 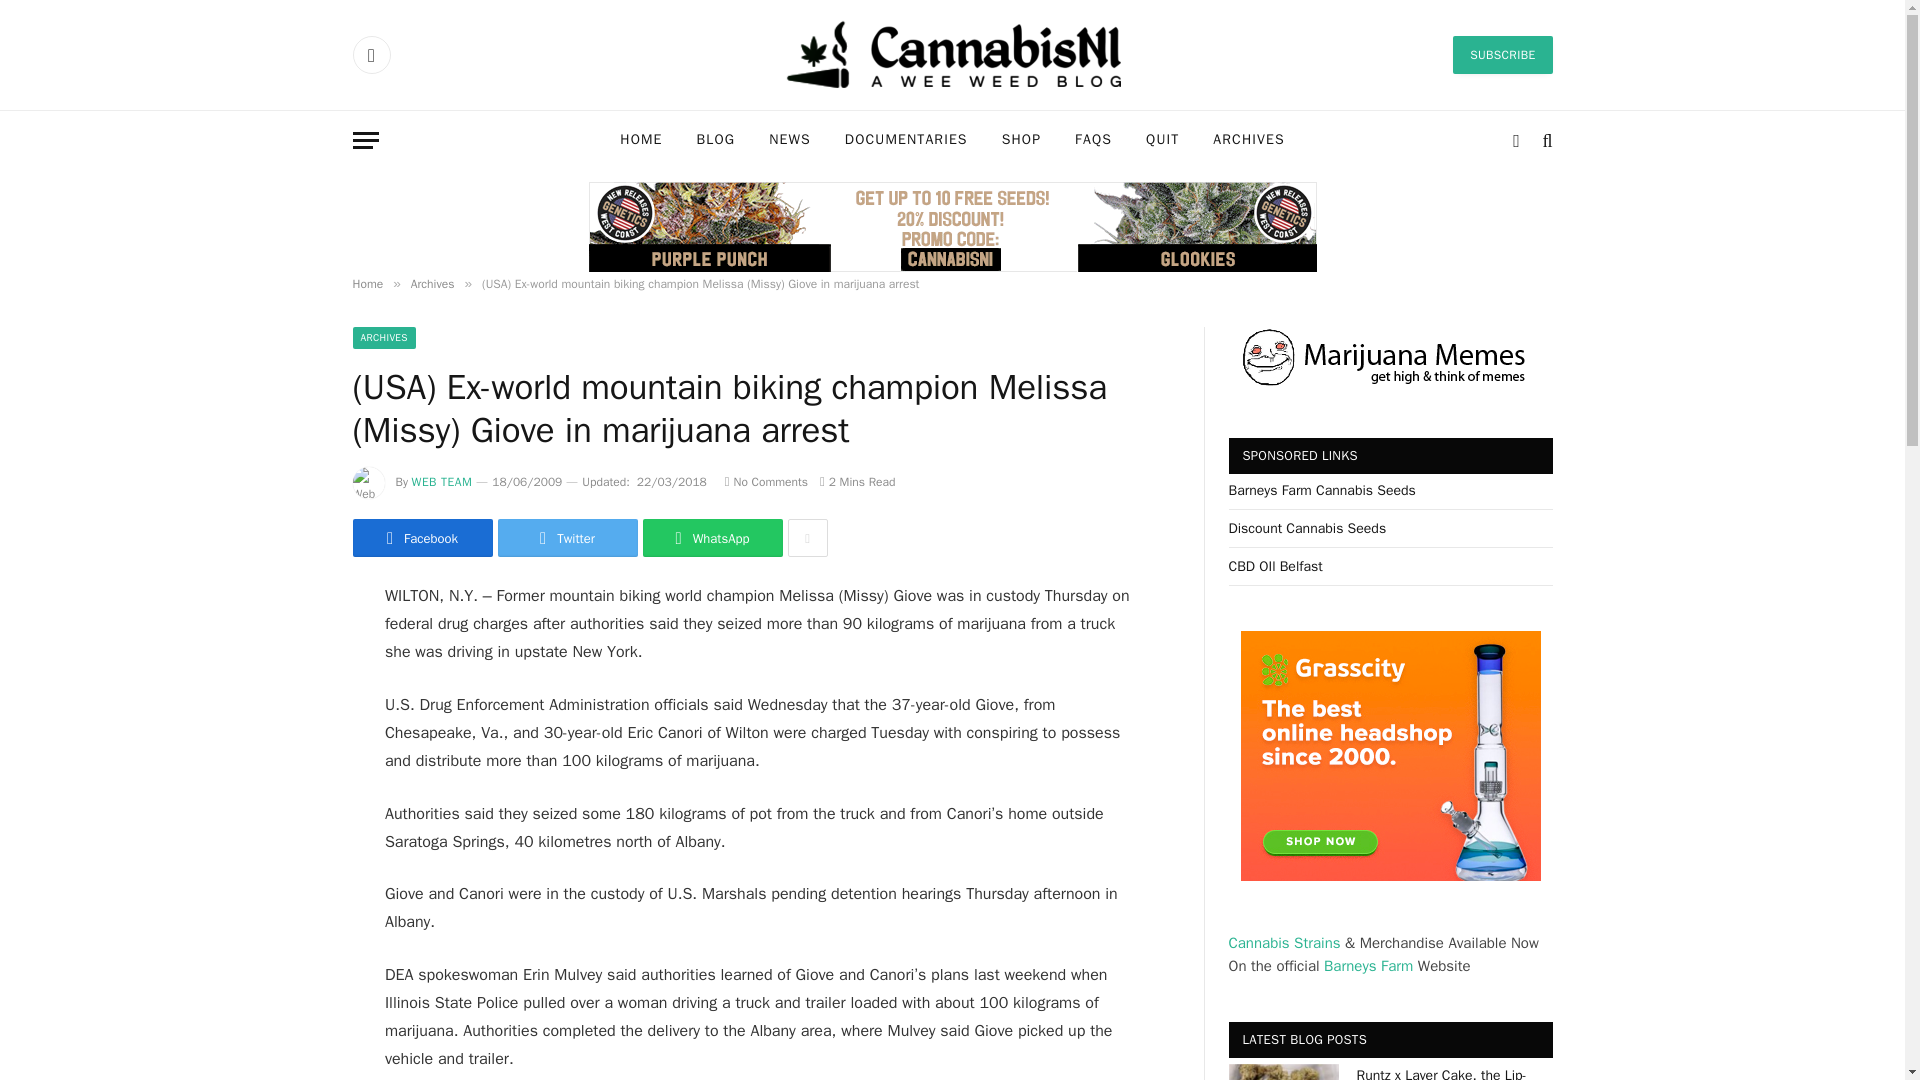 What do you see at coordinates (640, 140) in the screenshot?
I see `HOME` at bounding box center [640, 140].